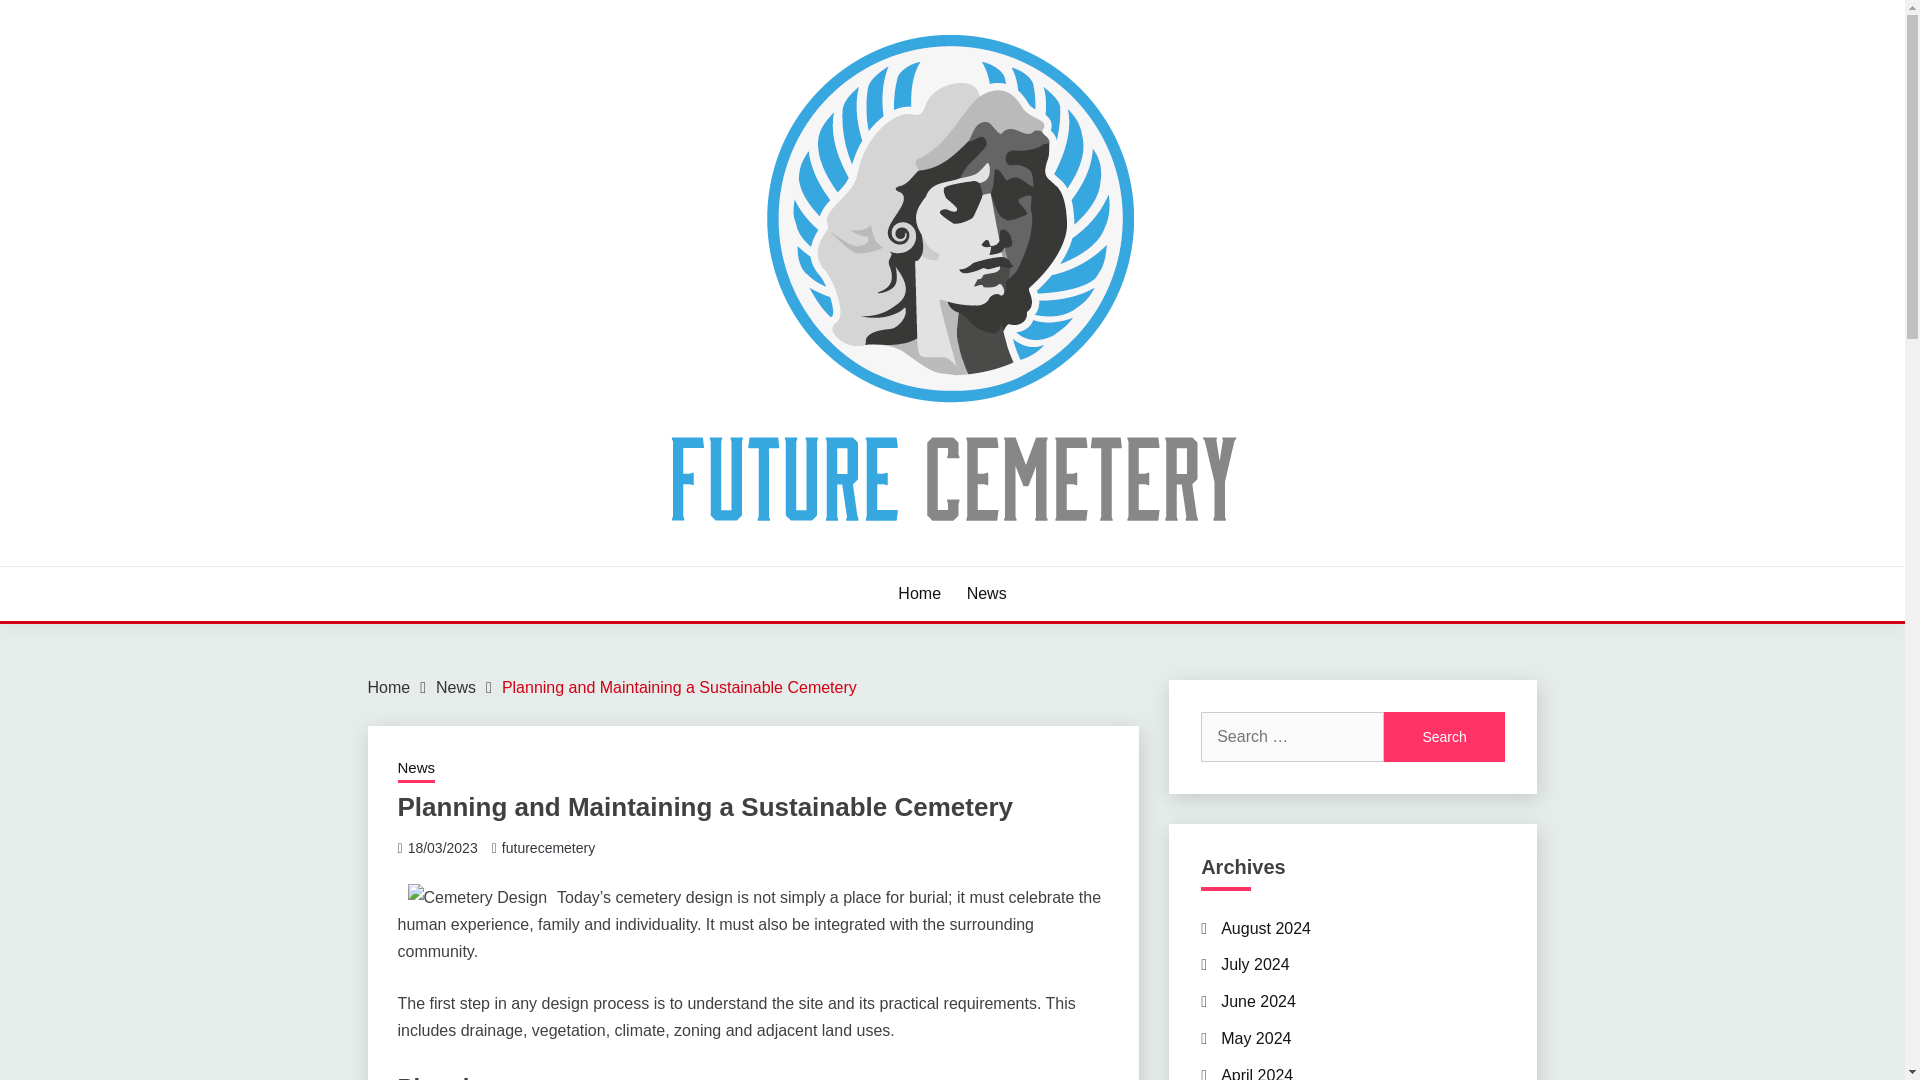 The image size is (1920, 1080). I want to click on June 2024, so click(1258, 1000).